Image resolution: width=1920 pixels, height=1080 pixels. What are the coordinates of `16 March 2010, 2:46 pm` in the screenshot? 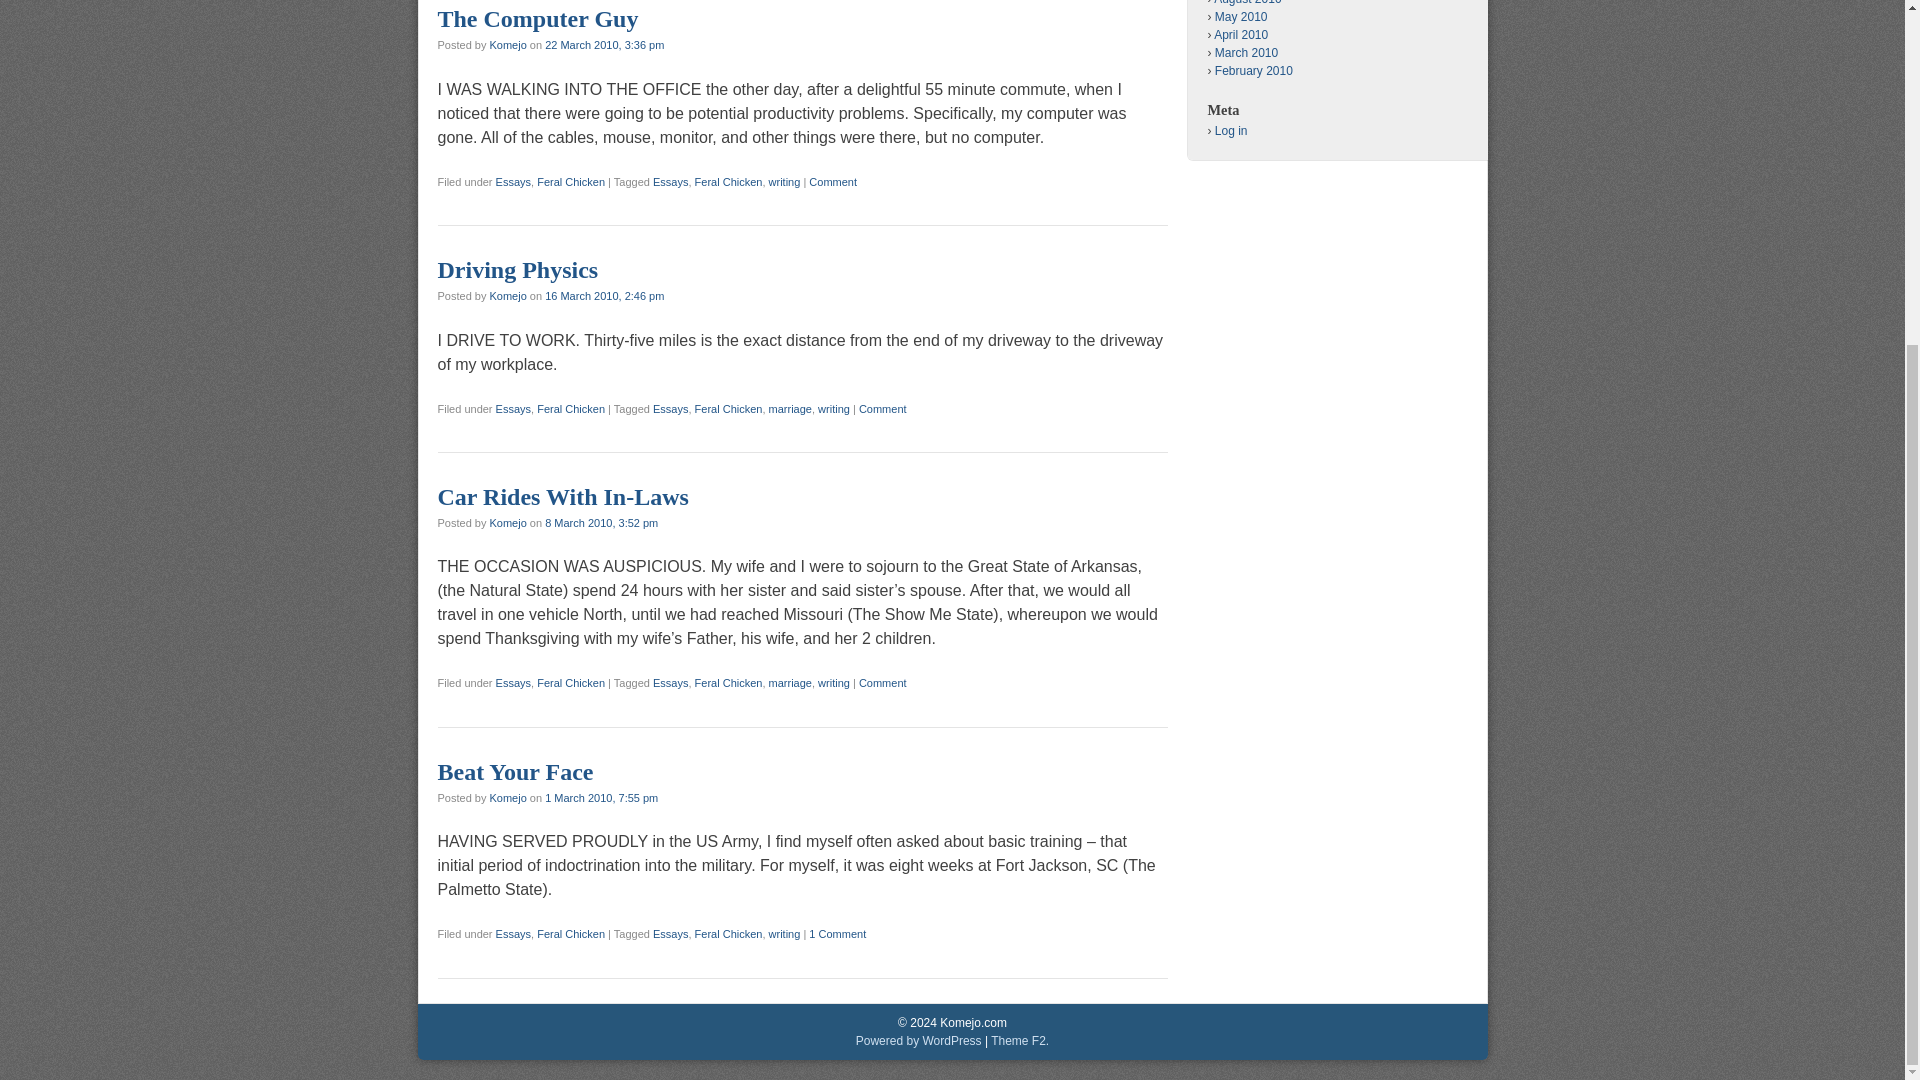 It's located at (604, 296).